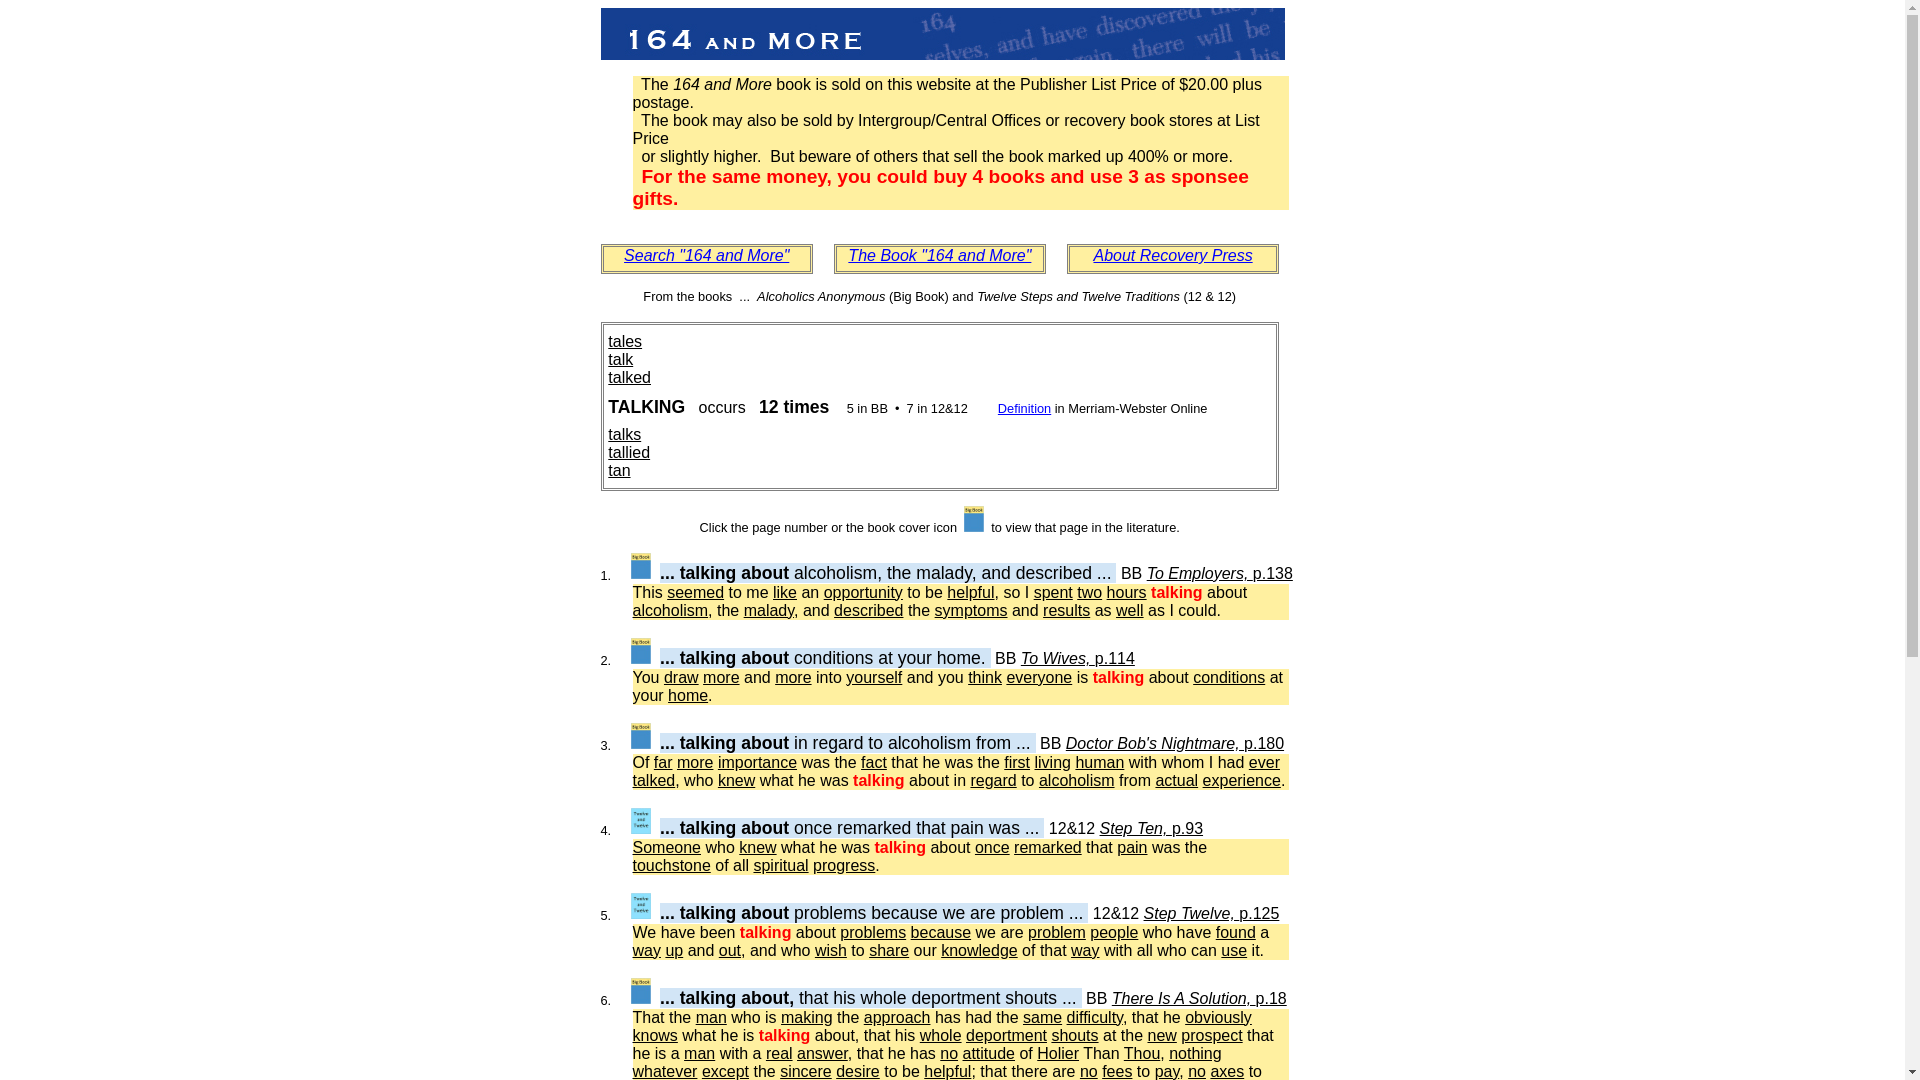  Describe the element at coordinates (641, 736) in the screenshot. I see `View BB p.180` at that location.